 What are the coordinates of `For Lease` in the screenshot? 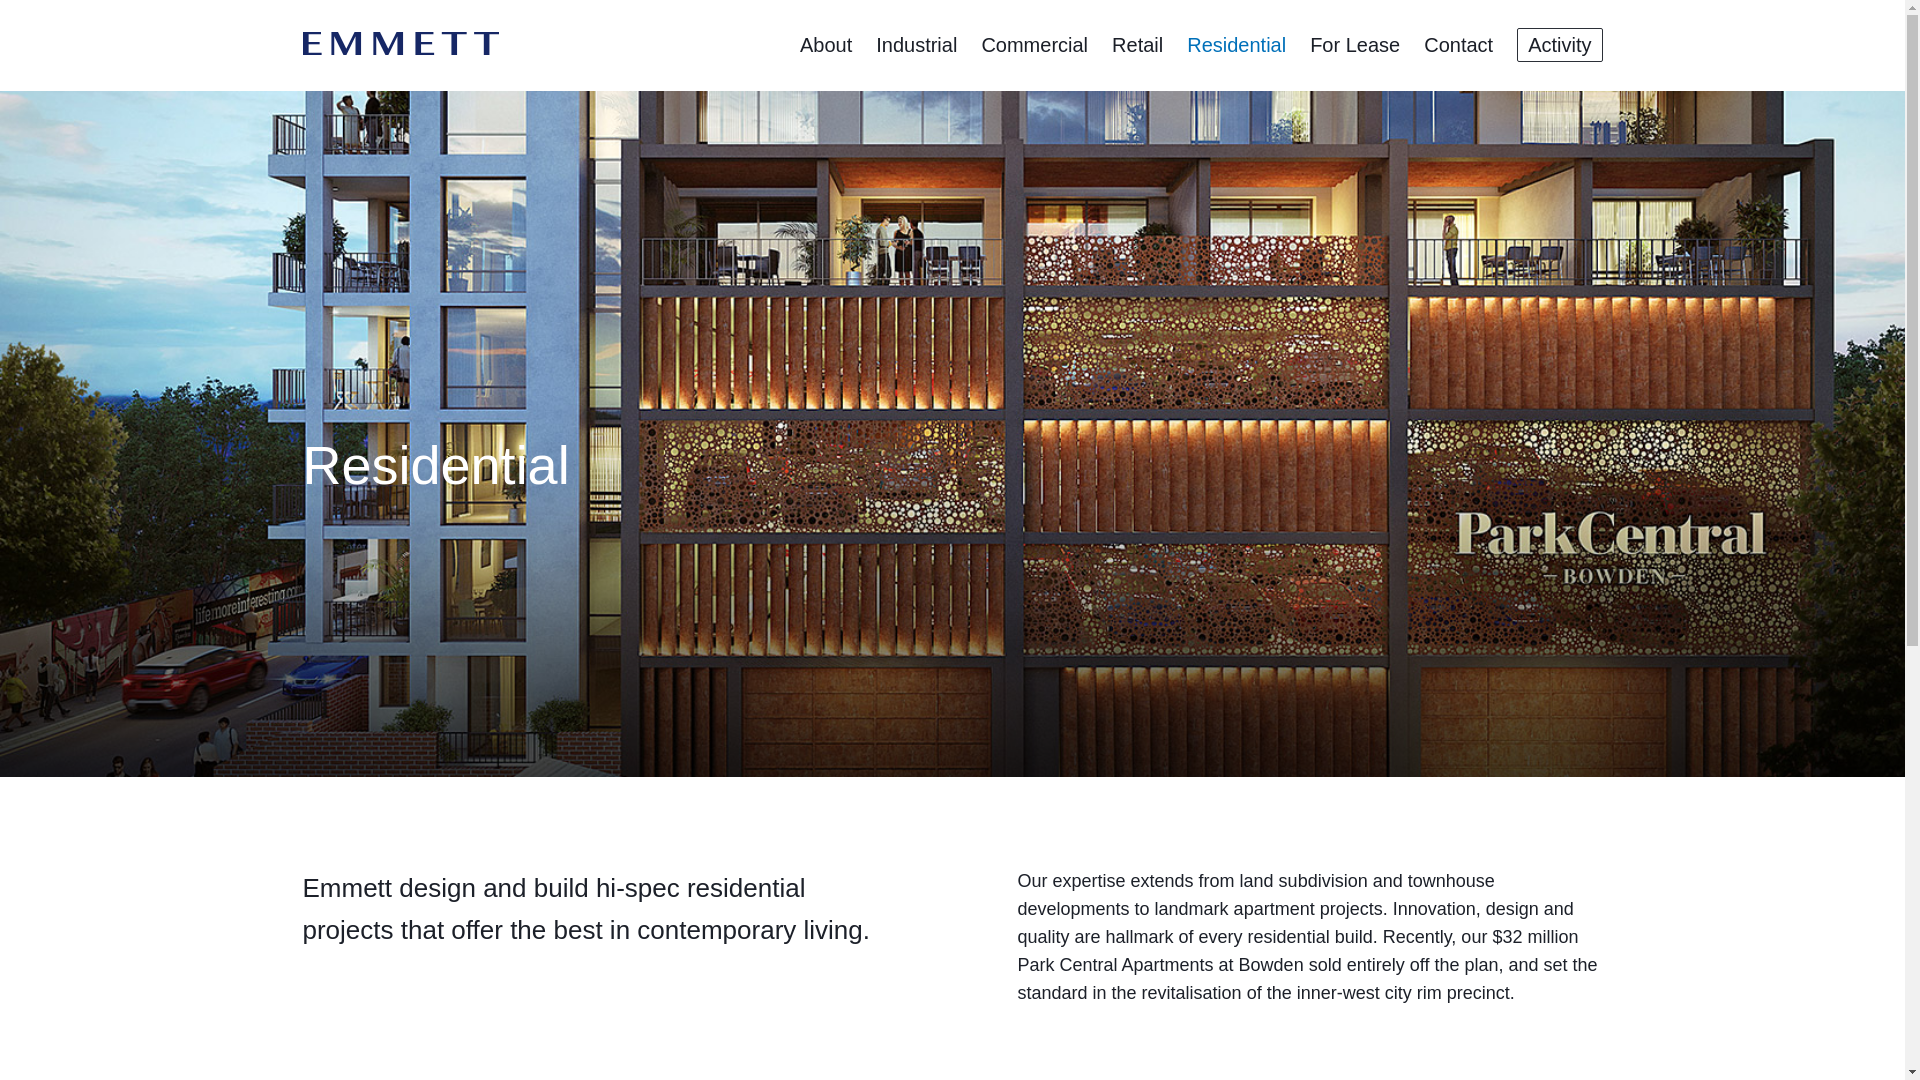 It's located at (1355, 45).